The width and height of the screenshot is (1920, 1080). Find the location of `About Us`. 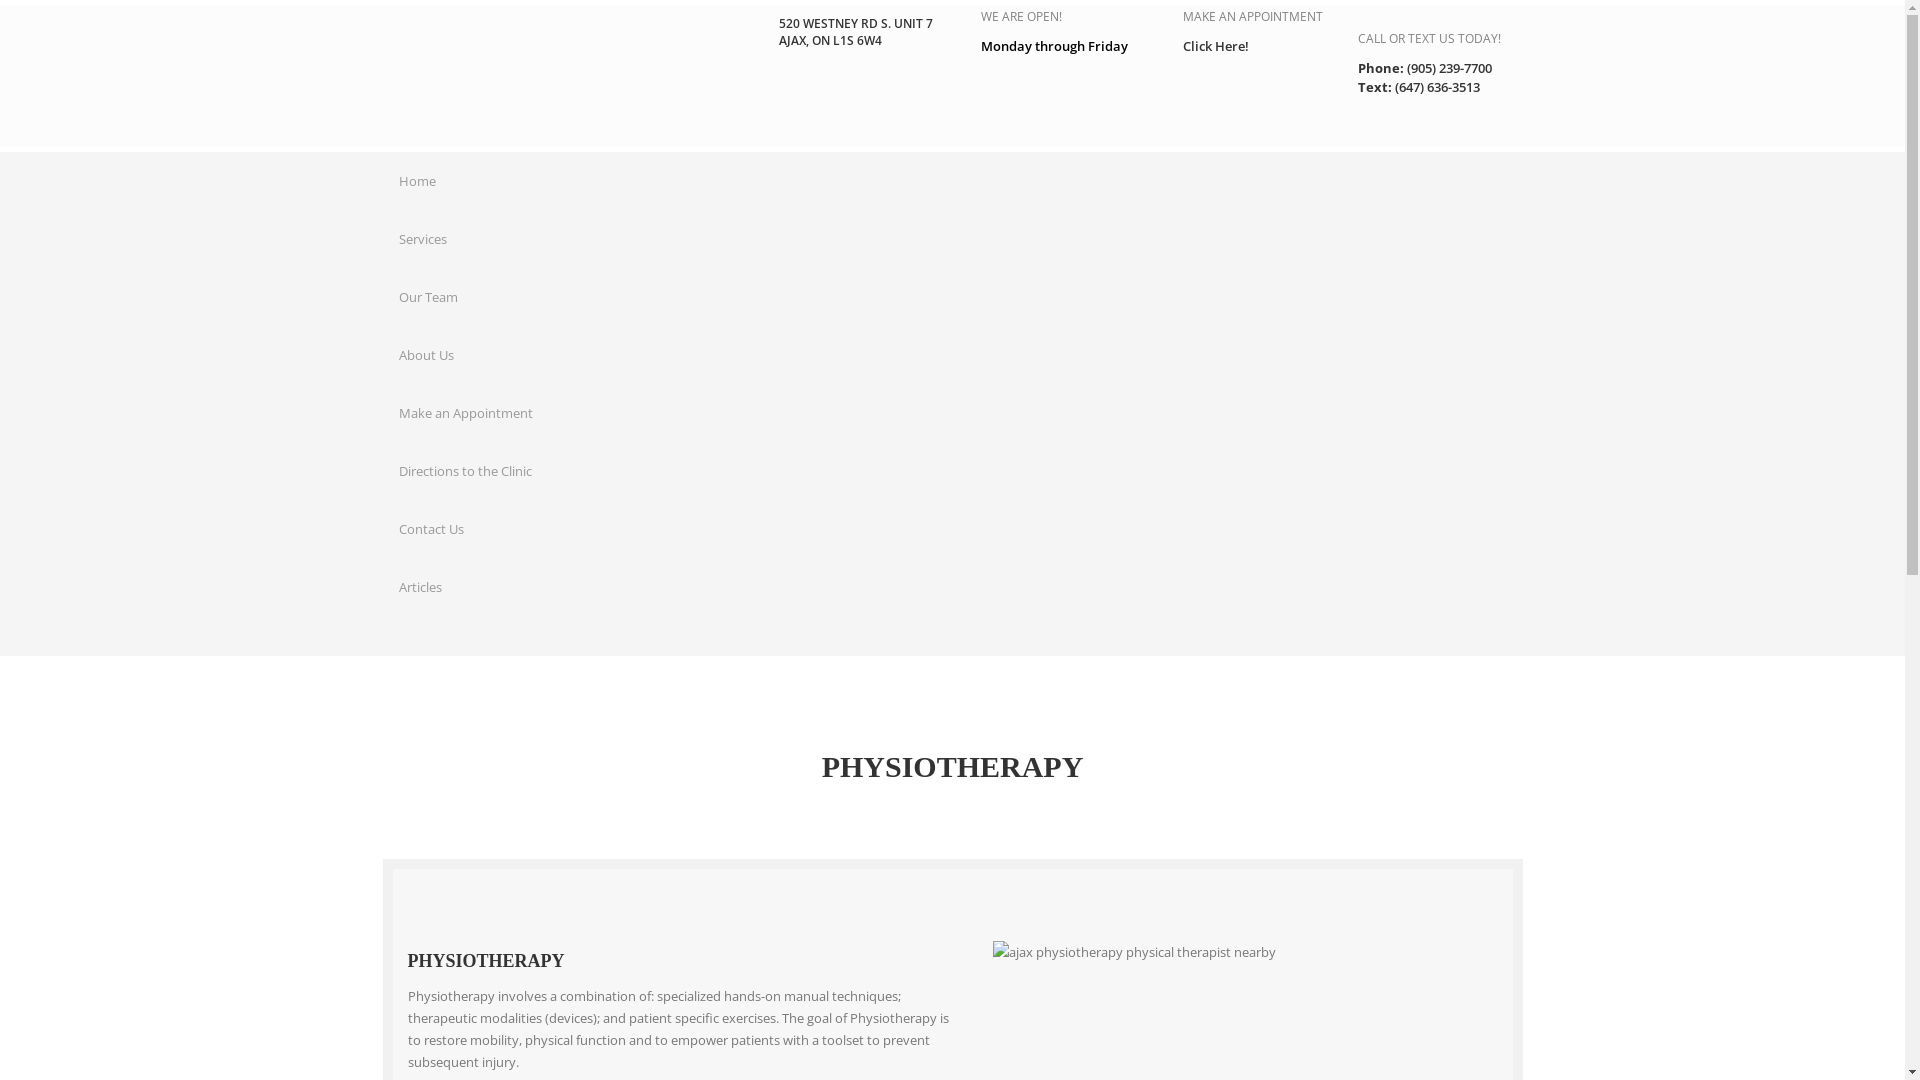

About Us is located at coordinates (426, 355).